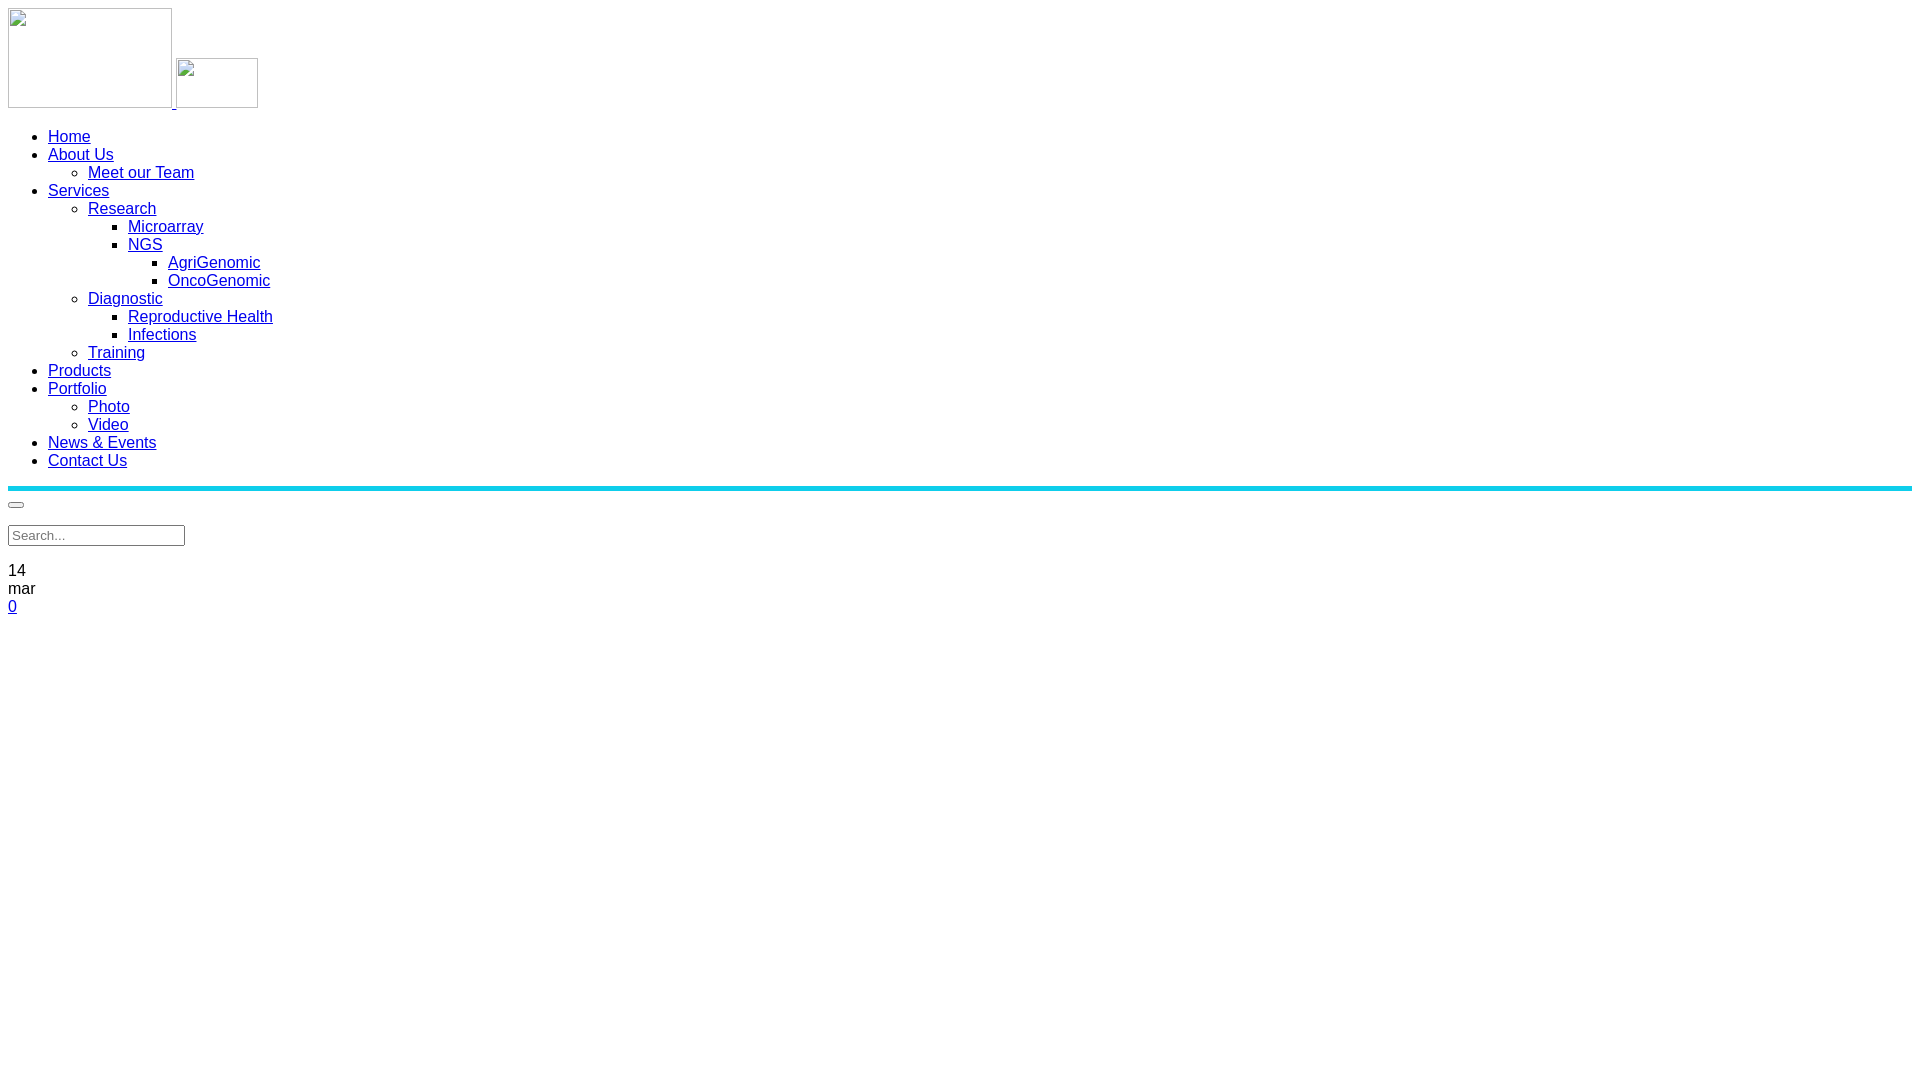  Describe the element at coordinates (219, 280) in the screenshot. I see `OncoGenomic` at that location.